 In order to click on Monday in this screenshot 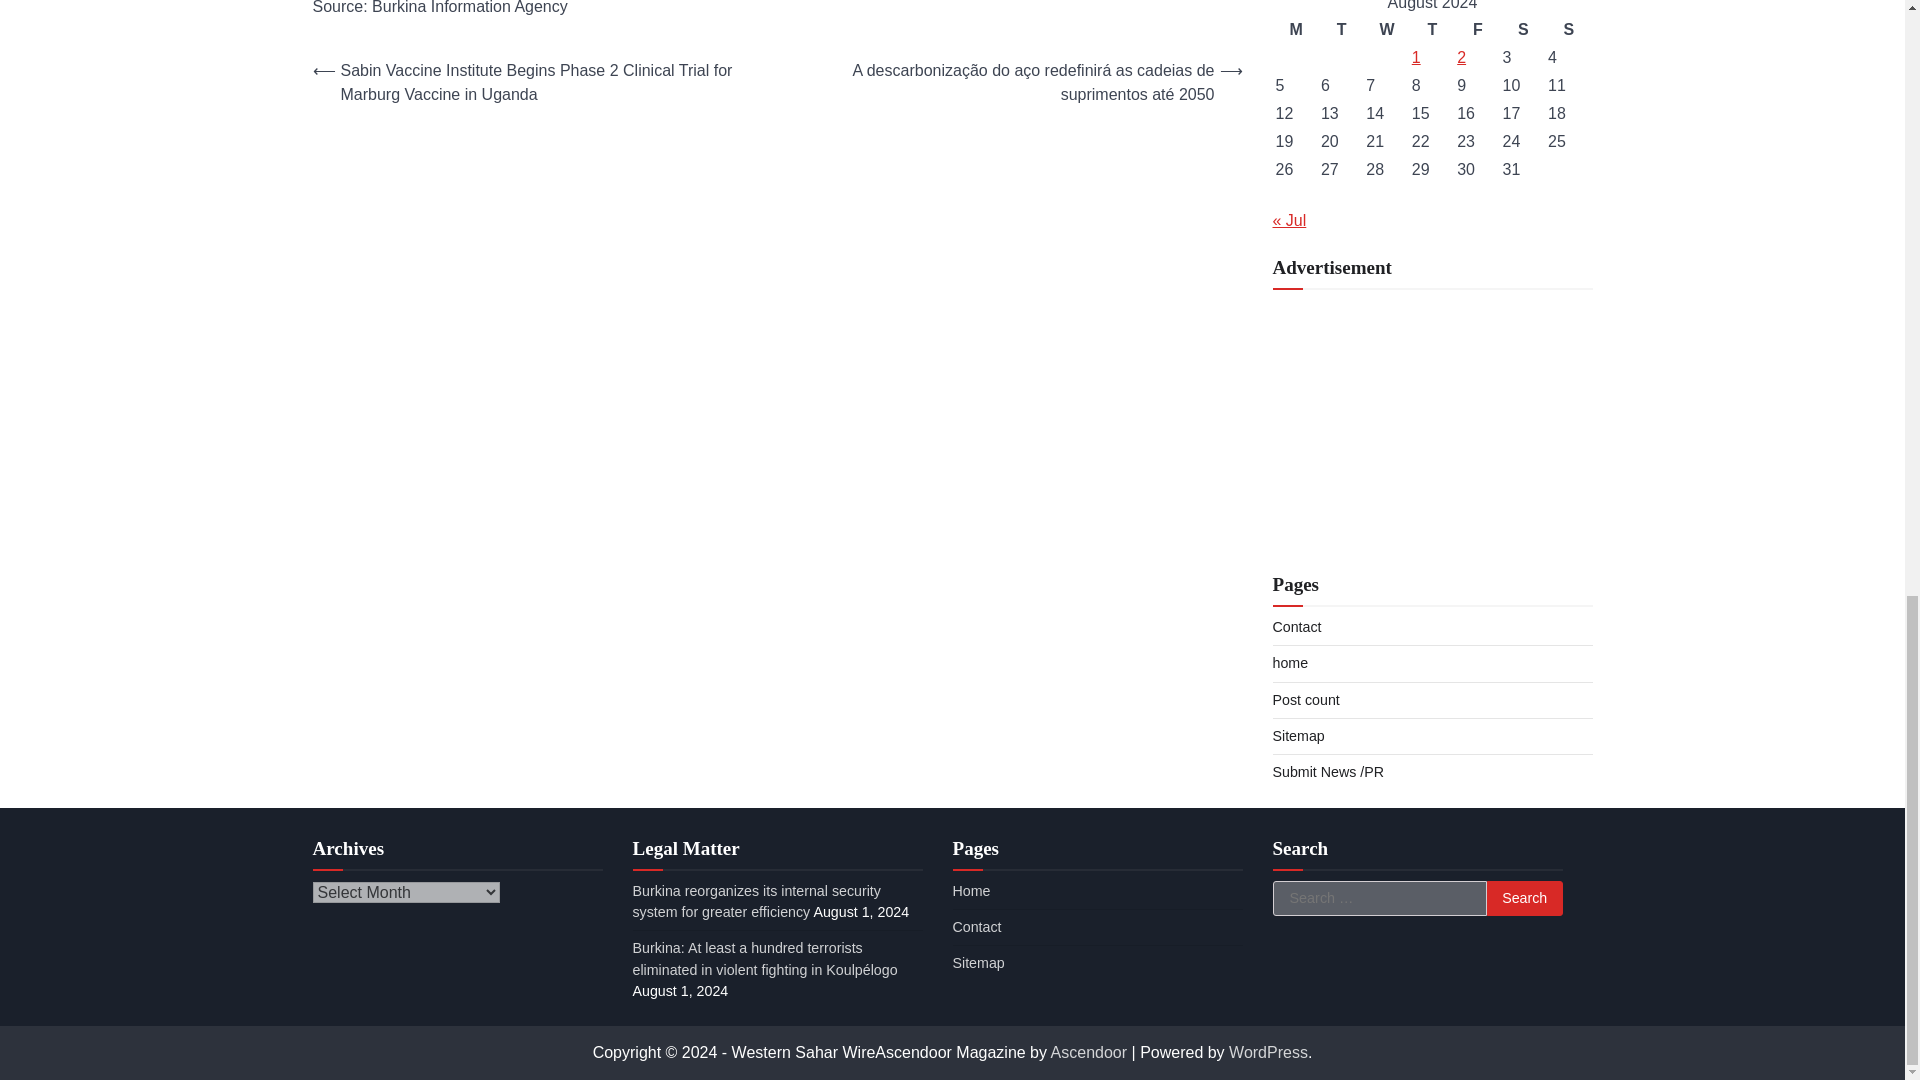, I will do `click(1296, 30)`.